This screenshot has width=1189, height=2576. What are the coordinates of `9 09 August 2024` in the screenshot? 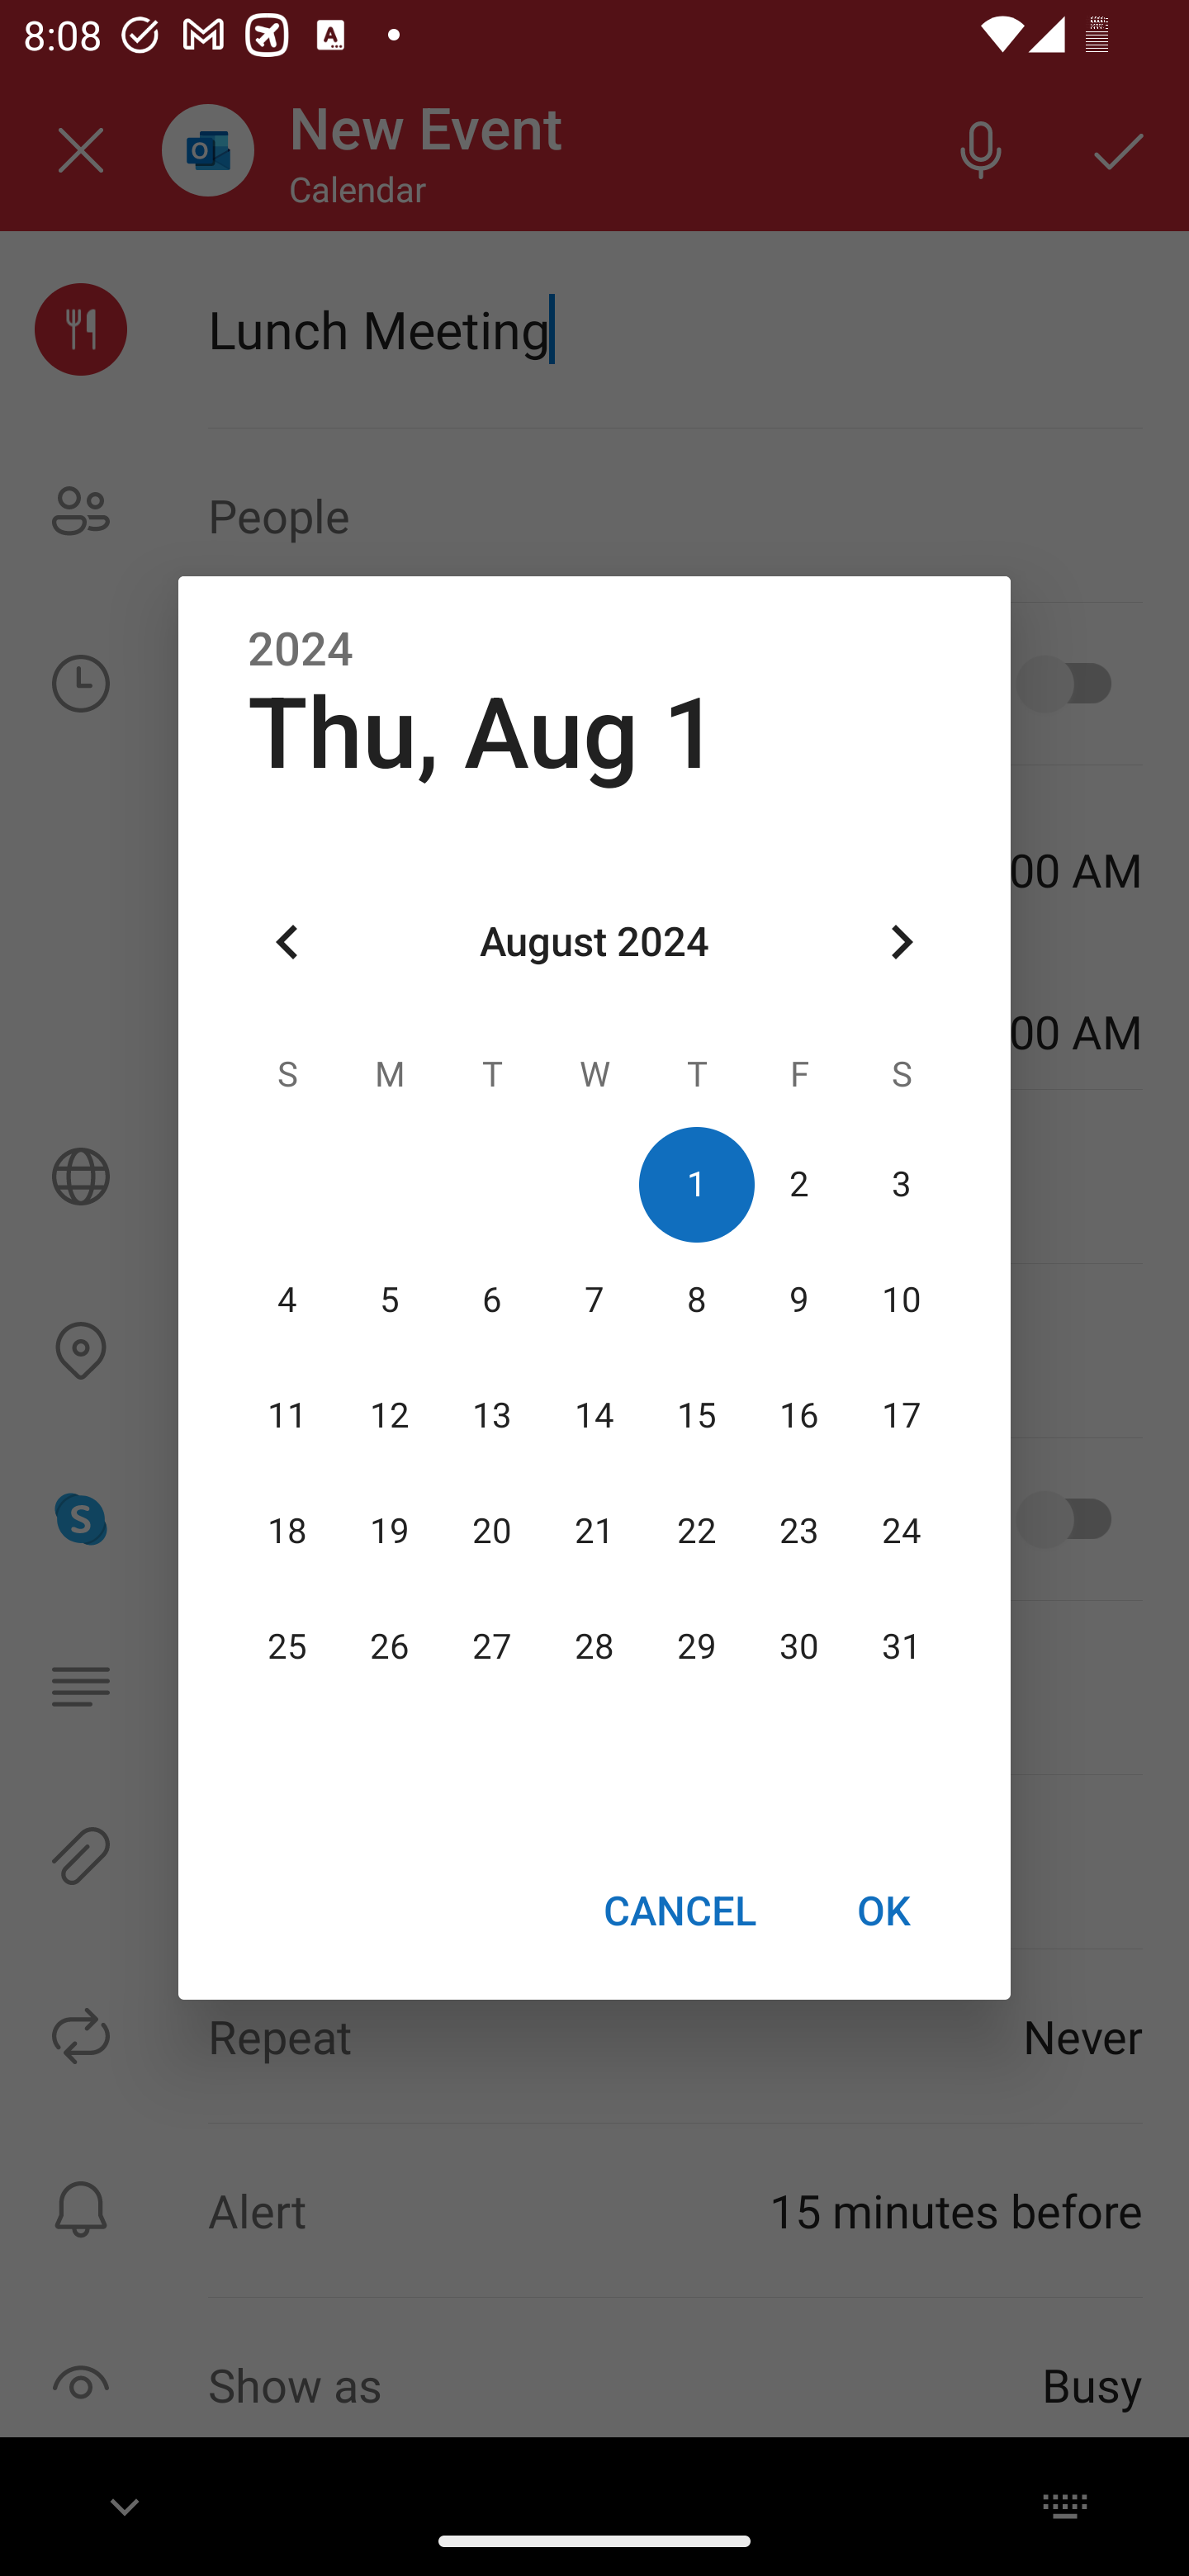 It's located at (798, 1300).